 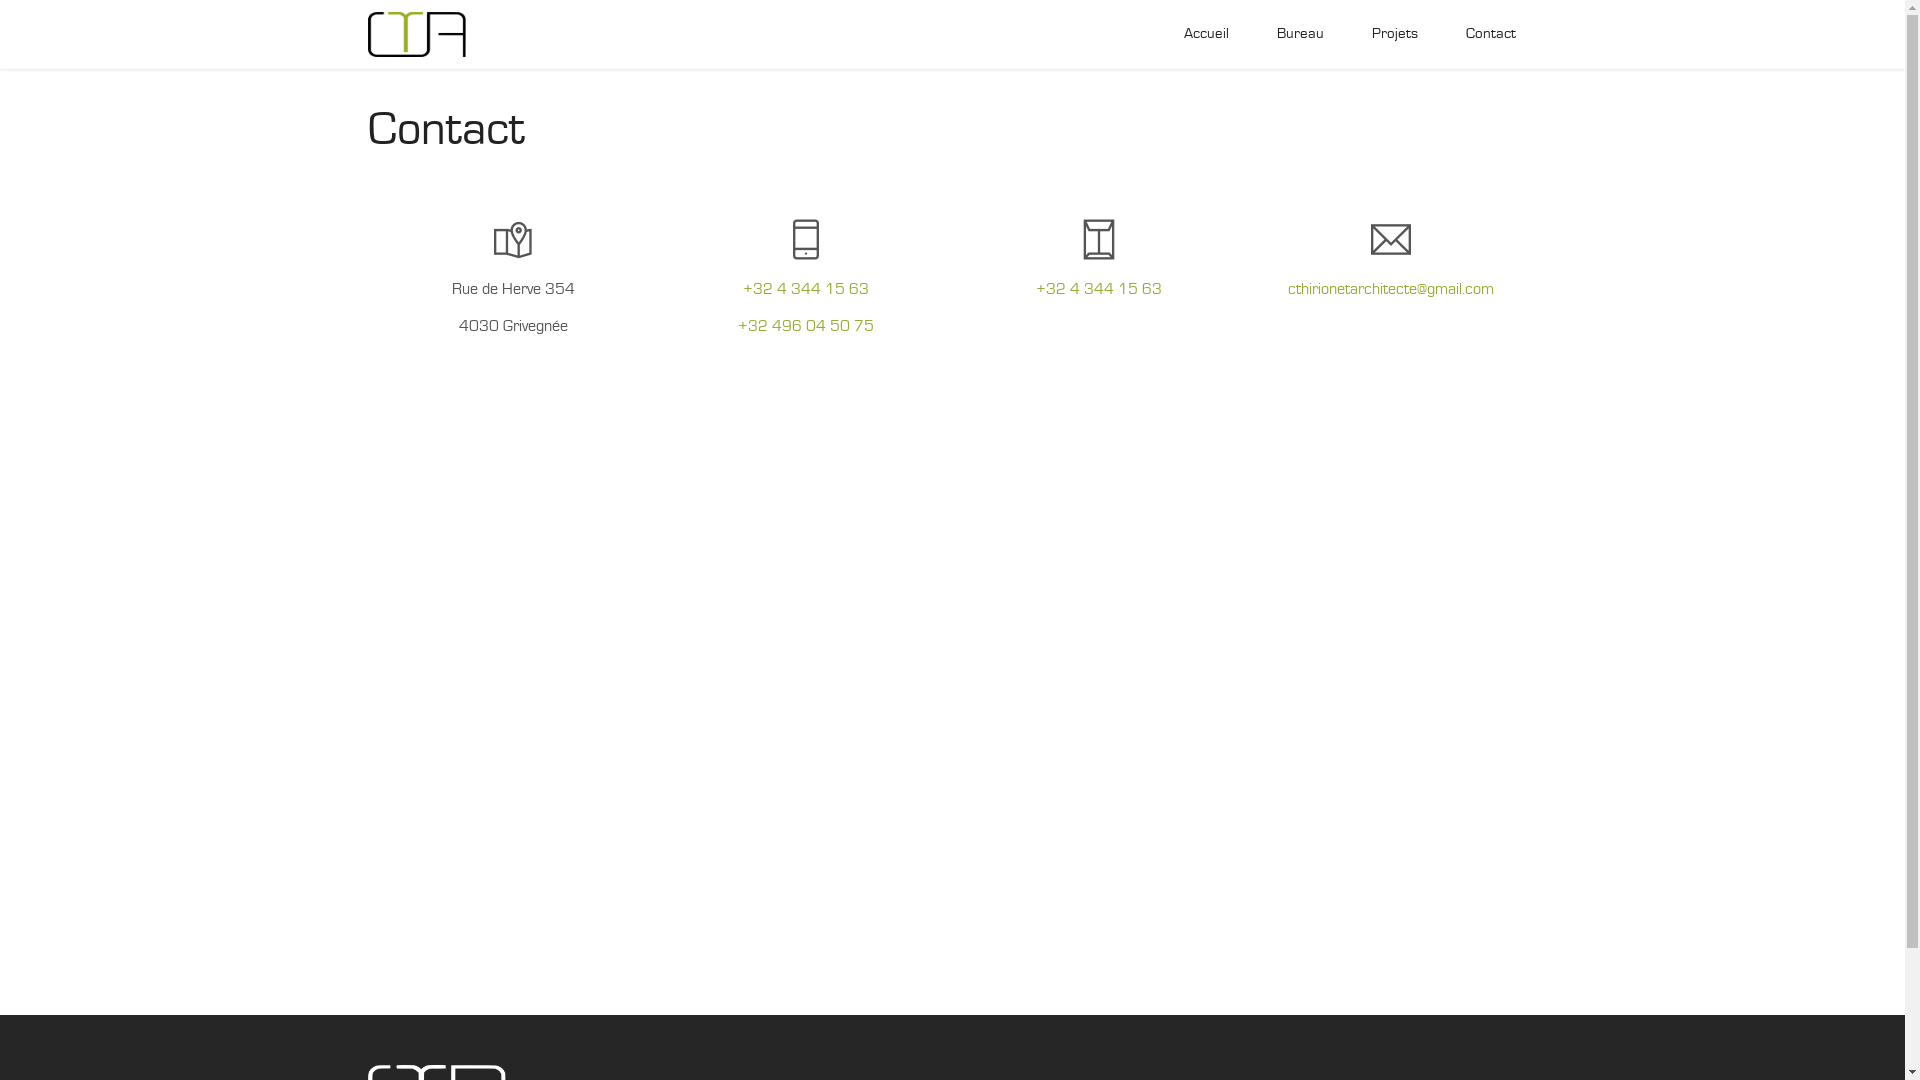 I want to click on +32 4 344 15 63, so click(x=1099, y=290).